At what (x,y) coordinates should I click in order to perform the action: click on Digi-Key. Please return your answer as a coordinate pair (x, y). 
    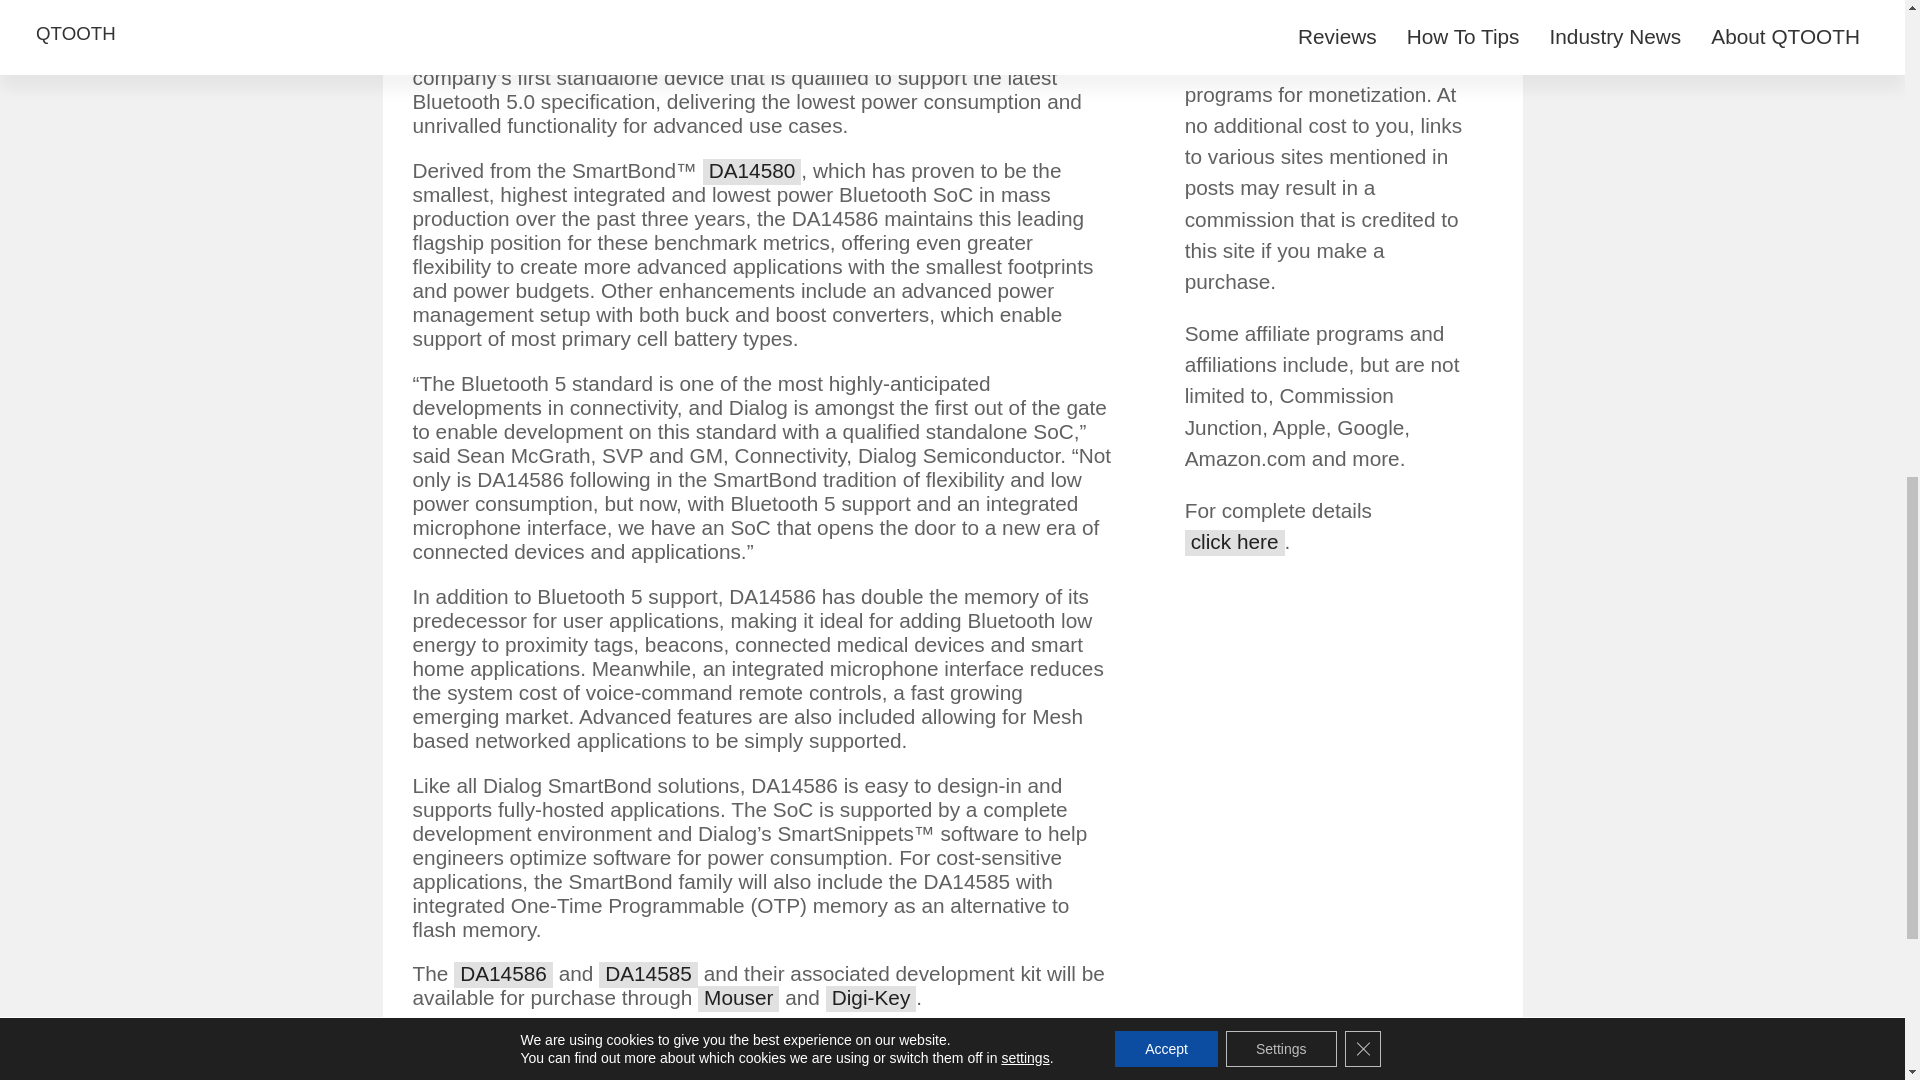
    Looking at the image, I should click on (871, 998).